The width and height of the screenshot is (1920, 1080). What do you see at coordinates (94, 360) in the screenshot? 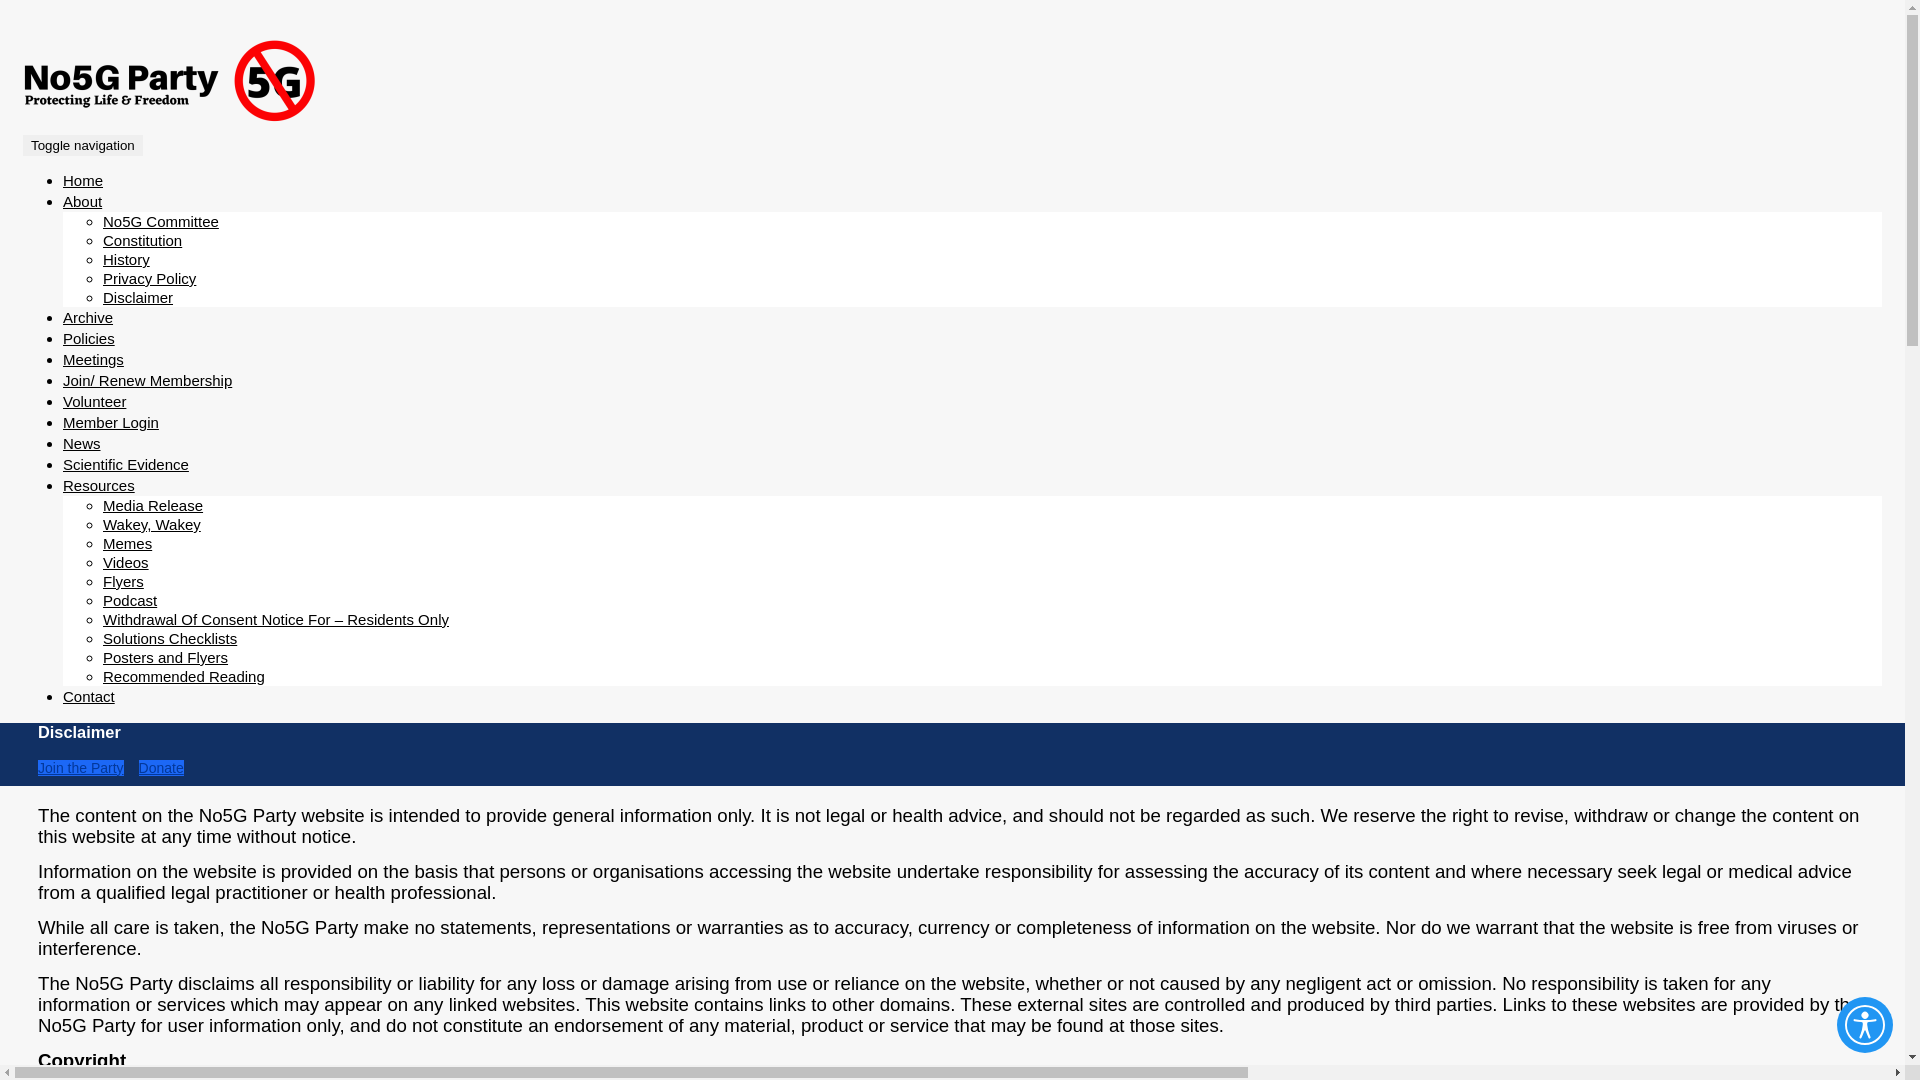
I see `Meetings` at bounding box center [94, 360].